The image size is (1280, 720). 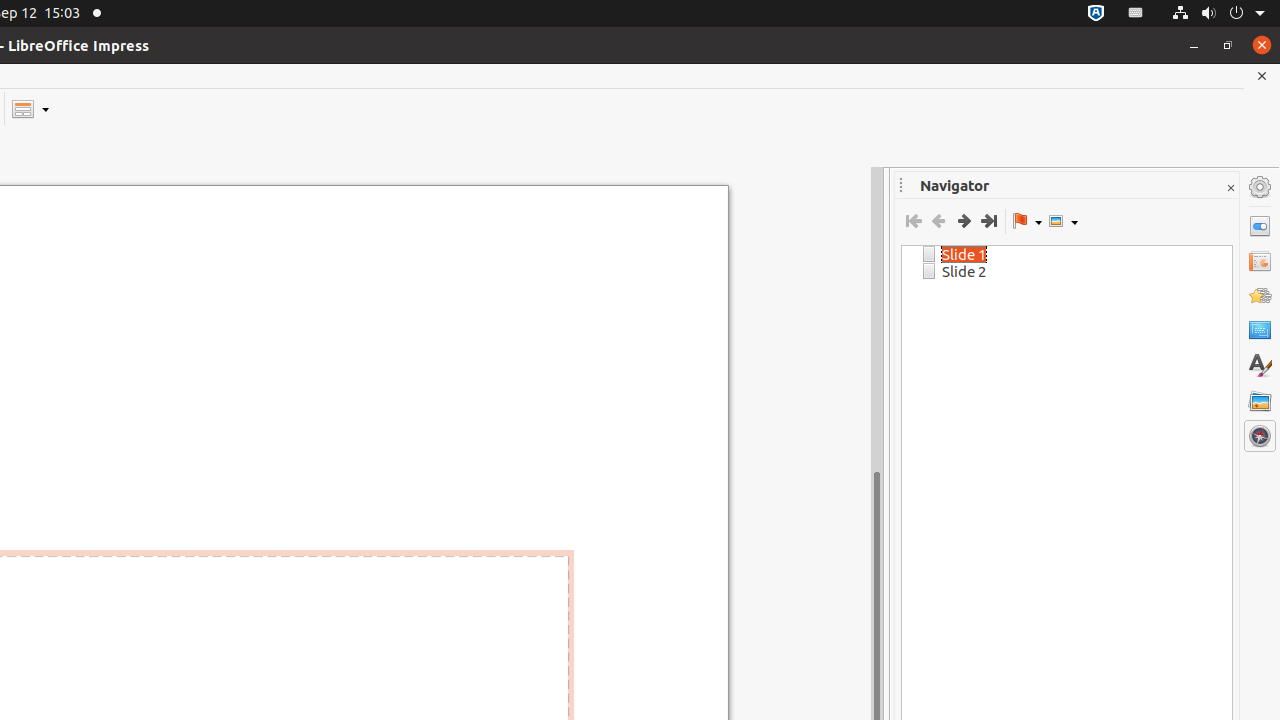 I want to click on Previous Slide, so click(x=938, y=221).